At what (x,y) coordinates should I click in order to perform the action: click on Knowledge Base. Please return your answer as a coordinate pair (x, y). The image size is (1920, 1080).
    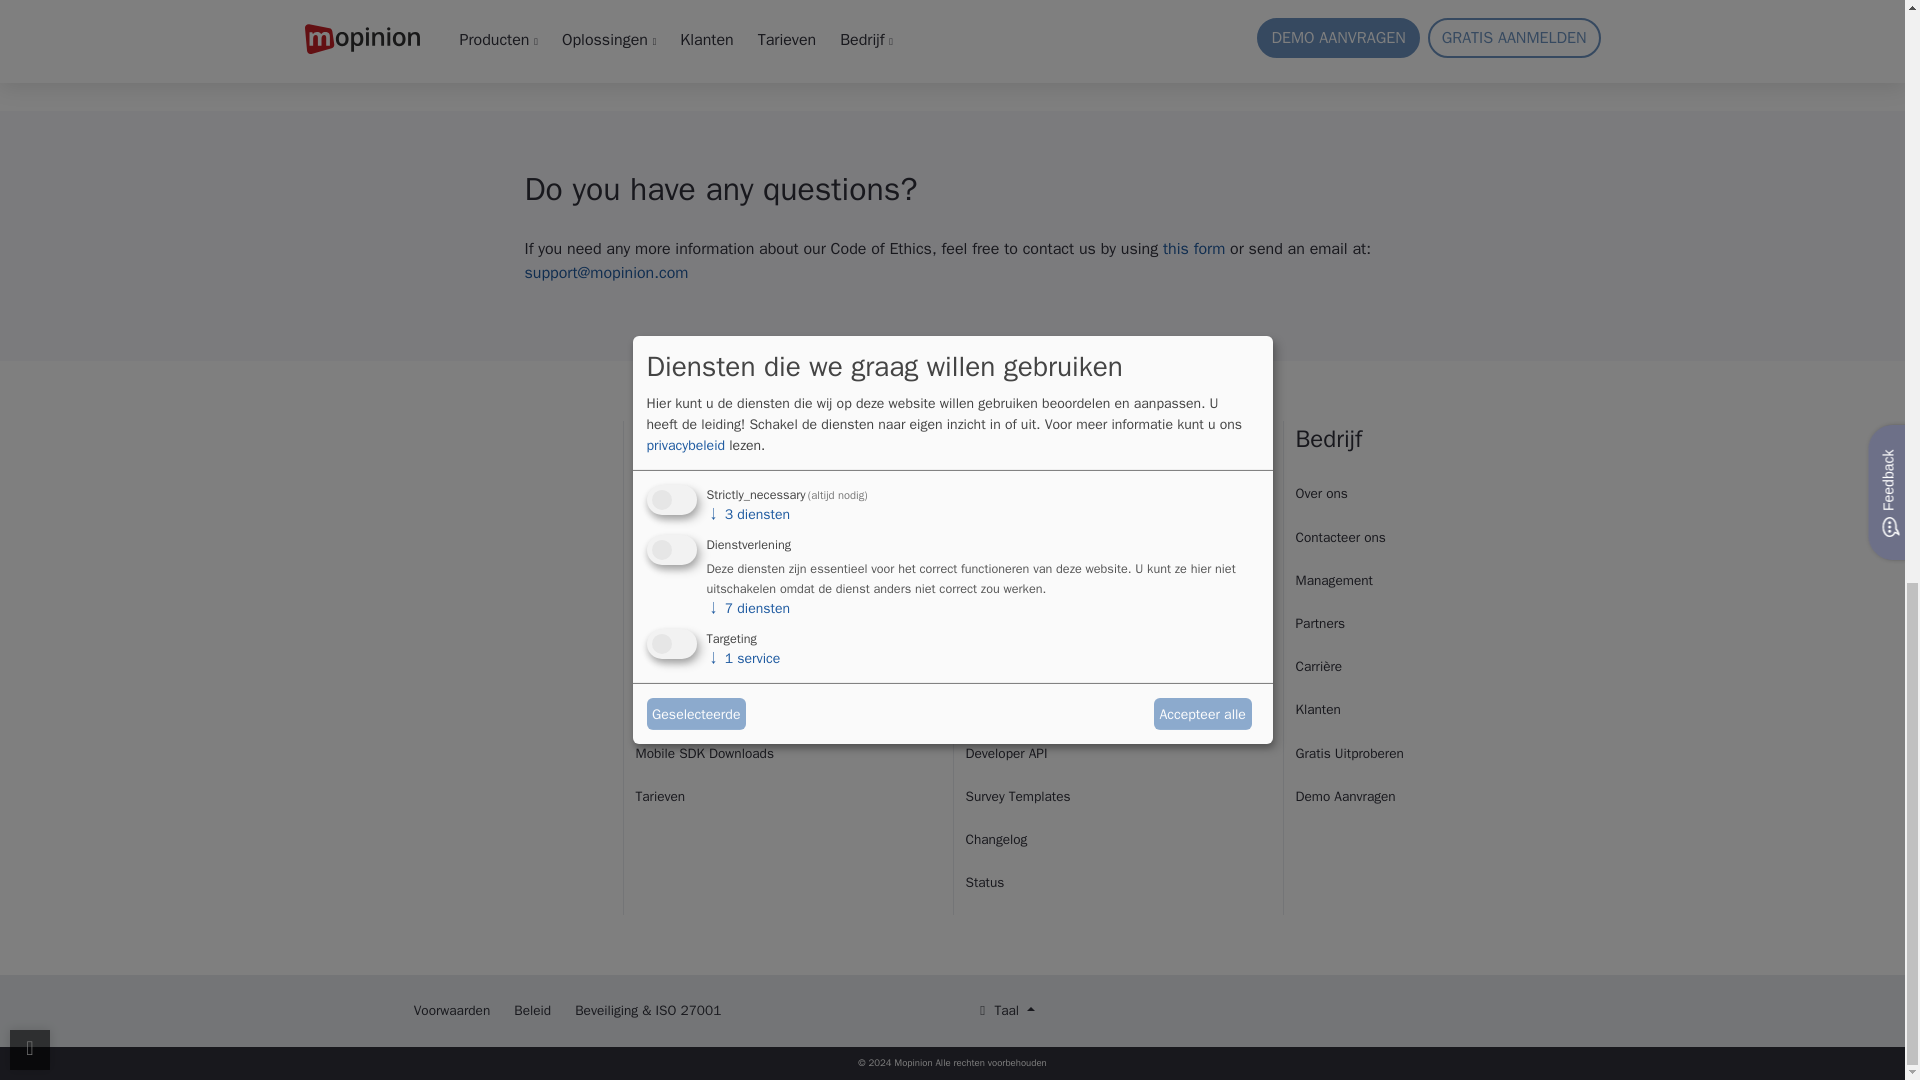
    Looking at the image, I should click on (1014, 709).